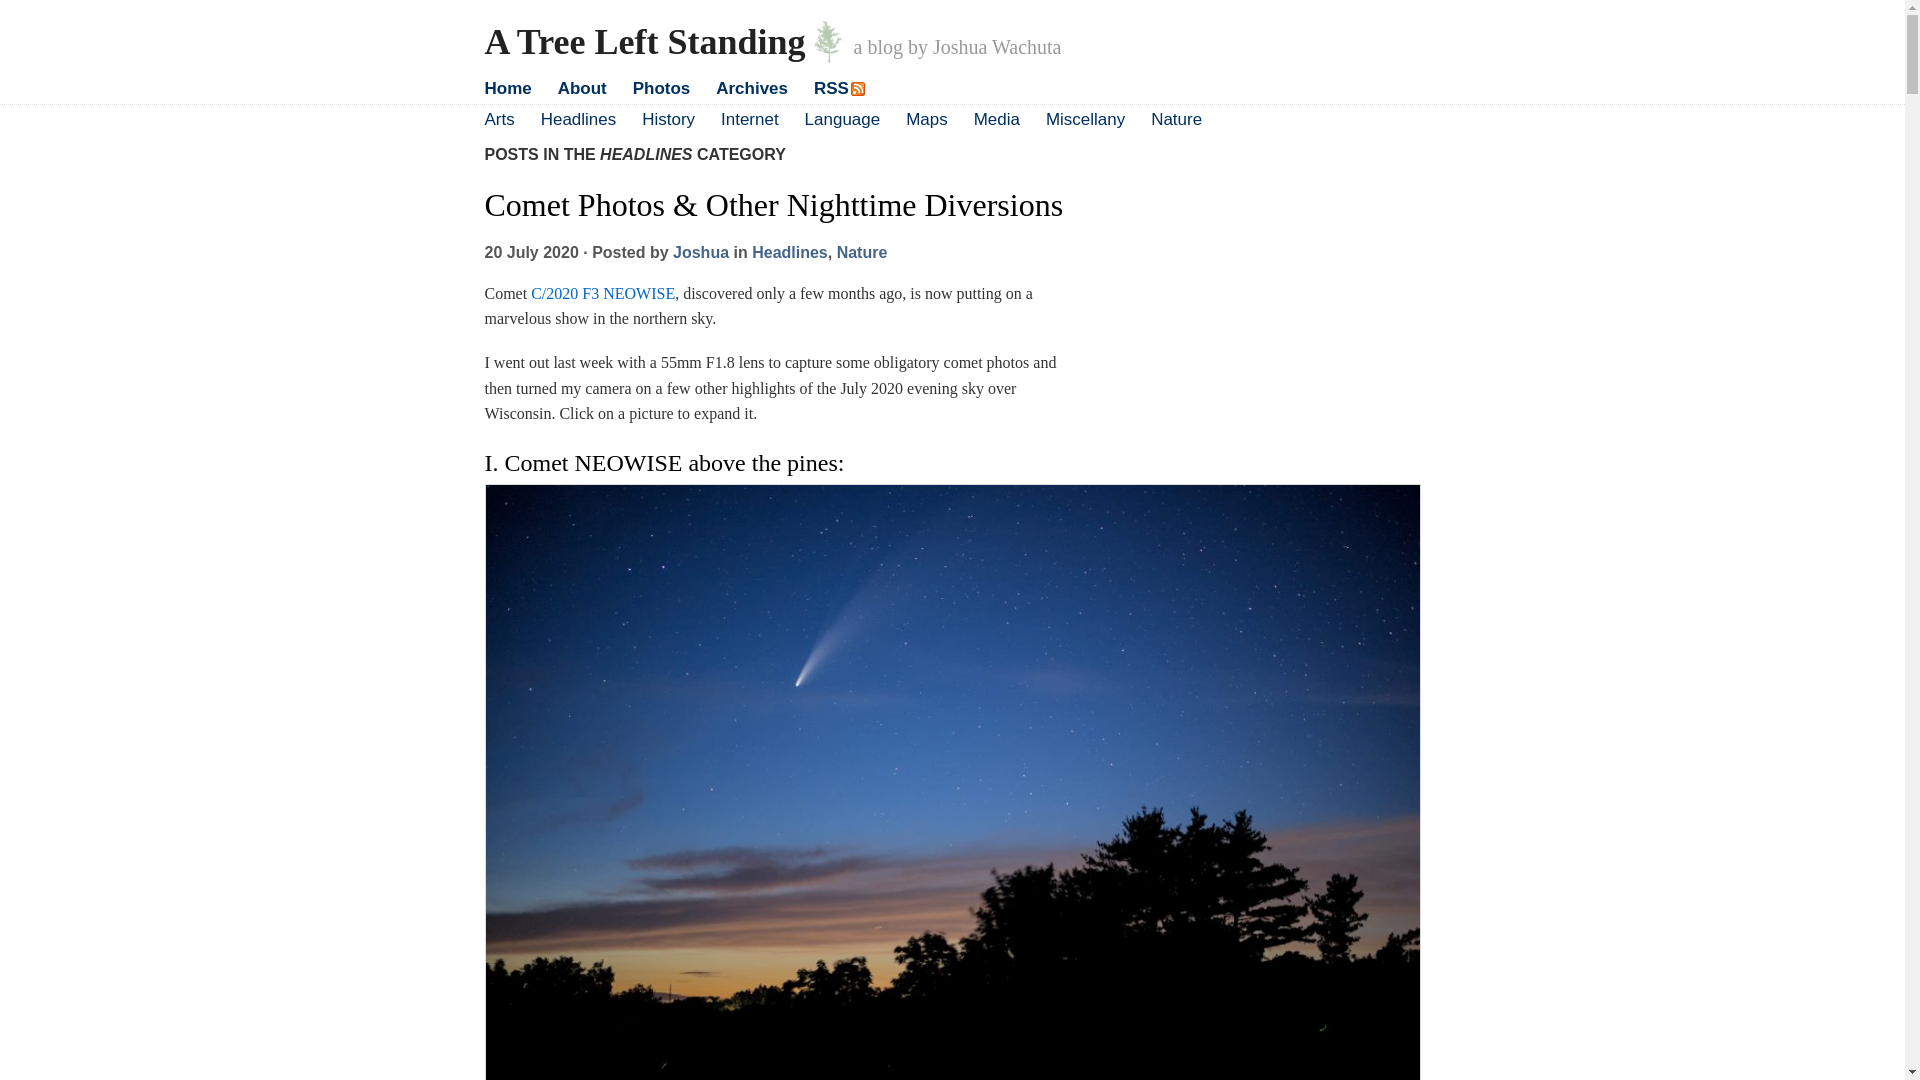 This screenshot has width=1920, height=1080. I want to click on Miscellany, so click(1086, 119).